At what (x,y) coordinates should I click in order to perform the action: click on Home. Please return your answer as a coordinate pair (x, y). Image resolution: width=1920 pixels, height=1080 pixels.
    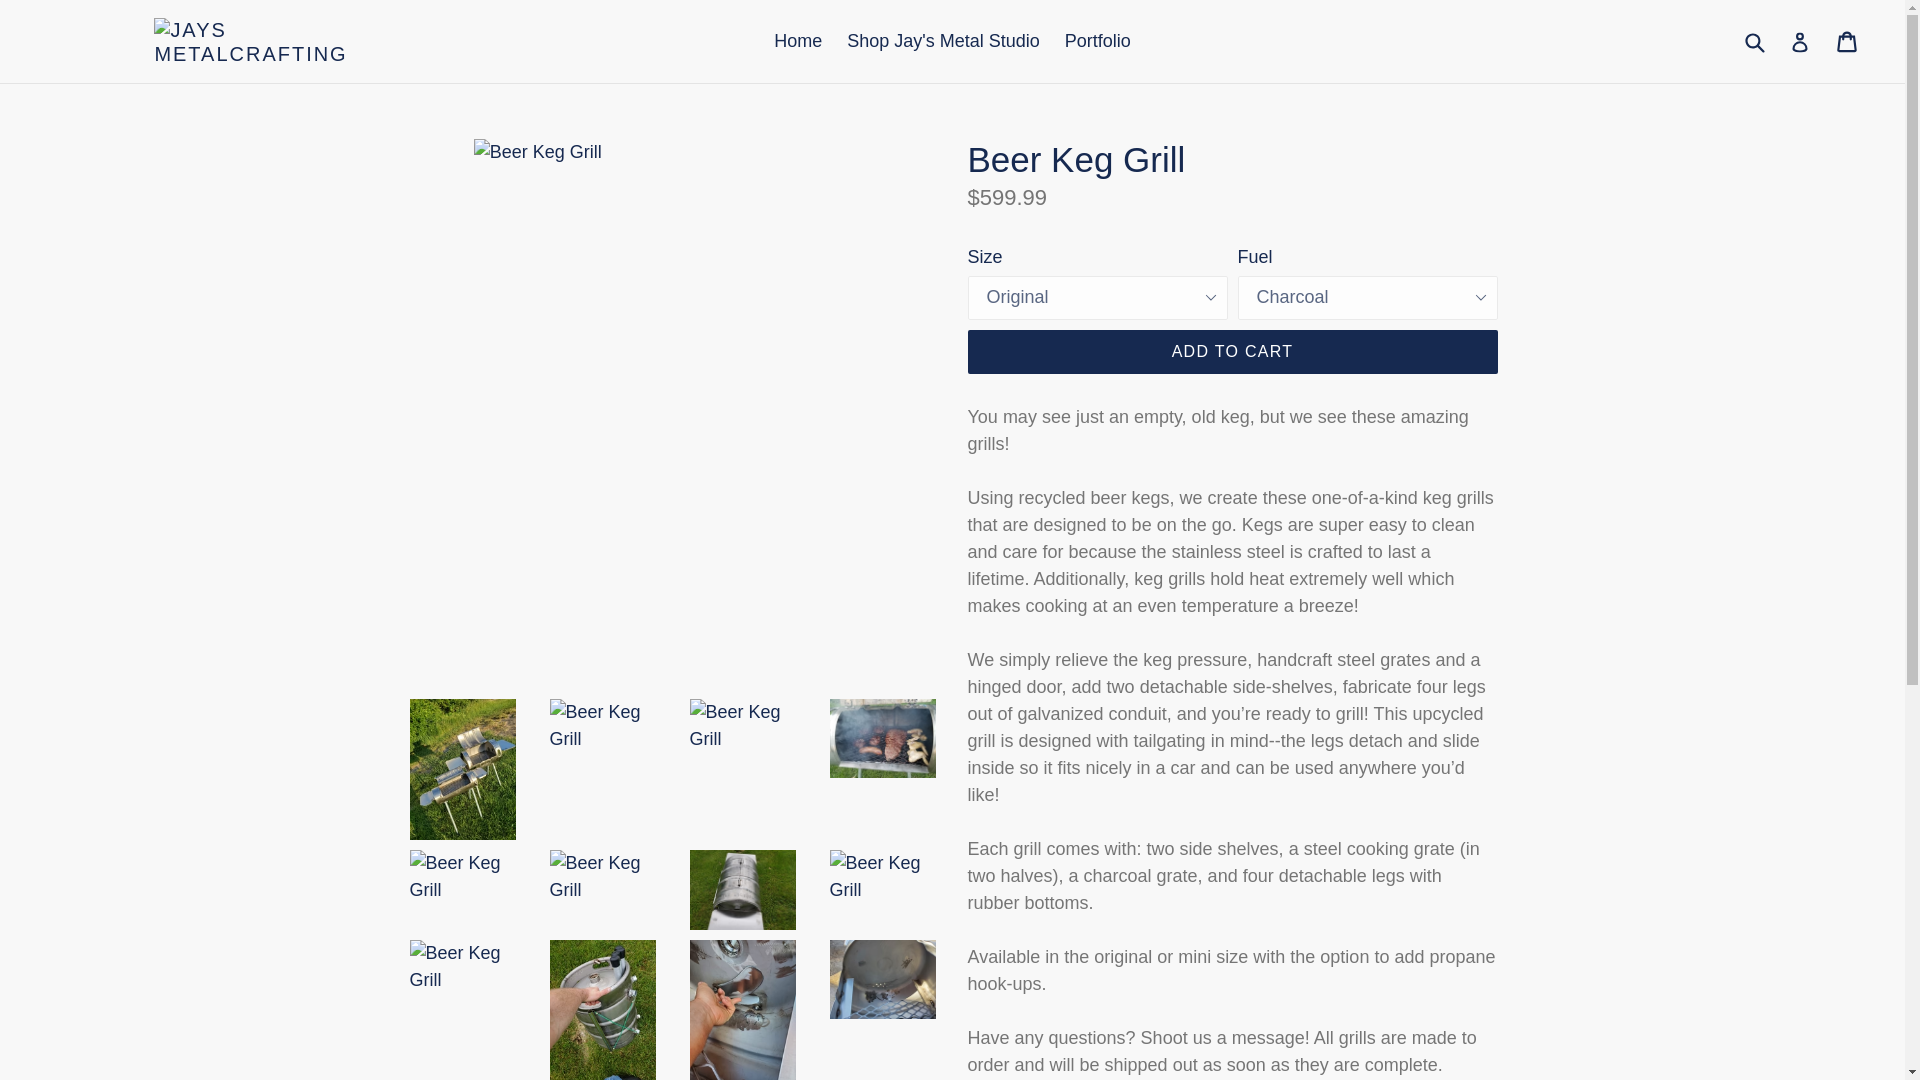
    Looking at the image, I should click on (798, 41).